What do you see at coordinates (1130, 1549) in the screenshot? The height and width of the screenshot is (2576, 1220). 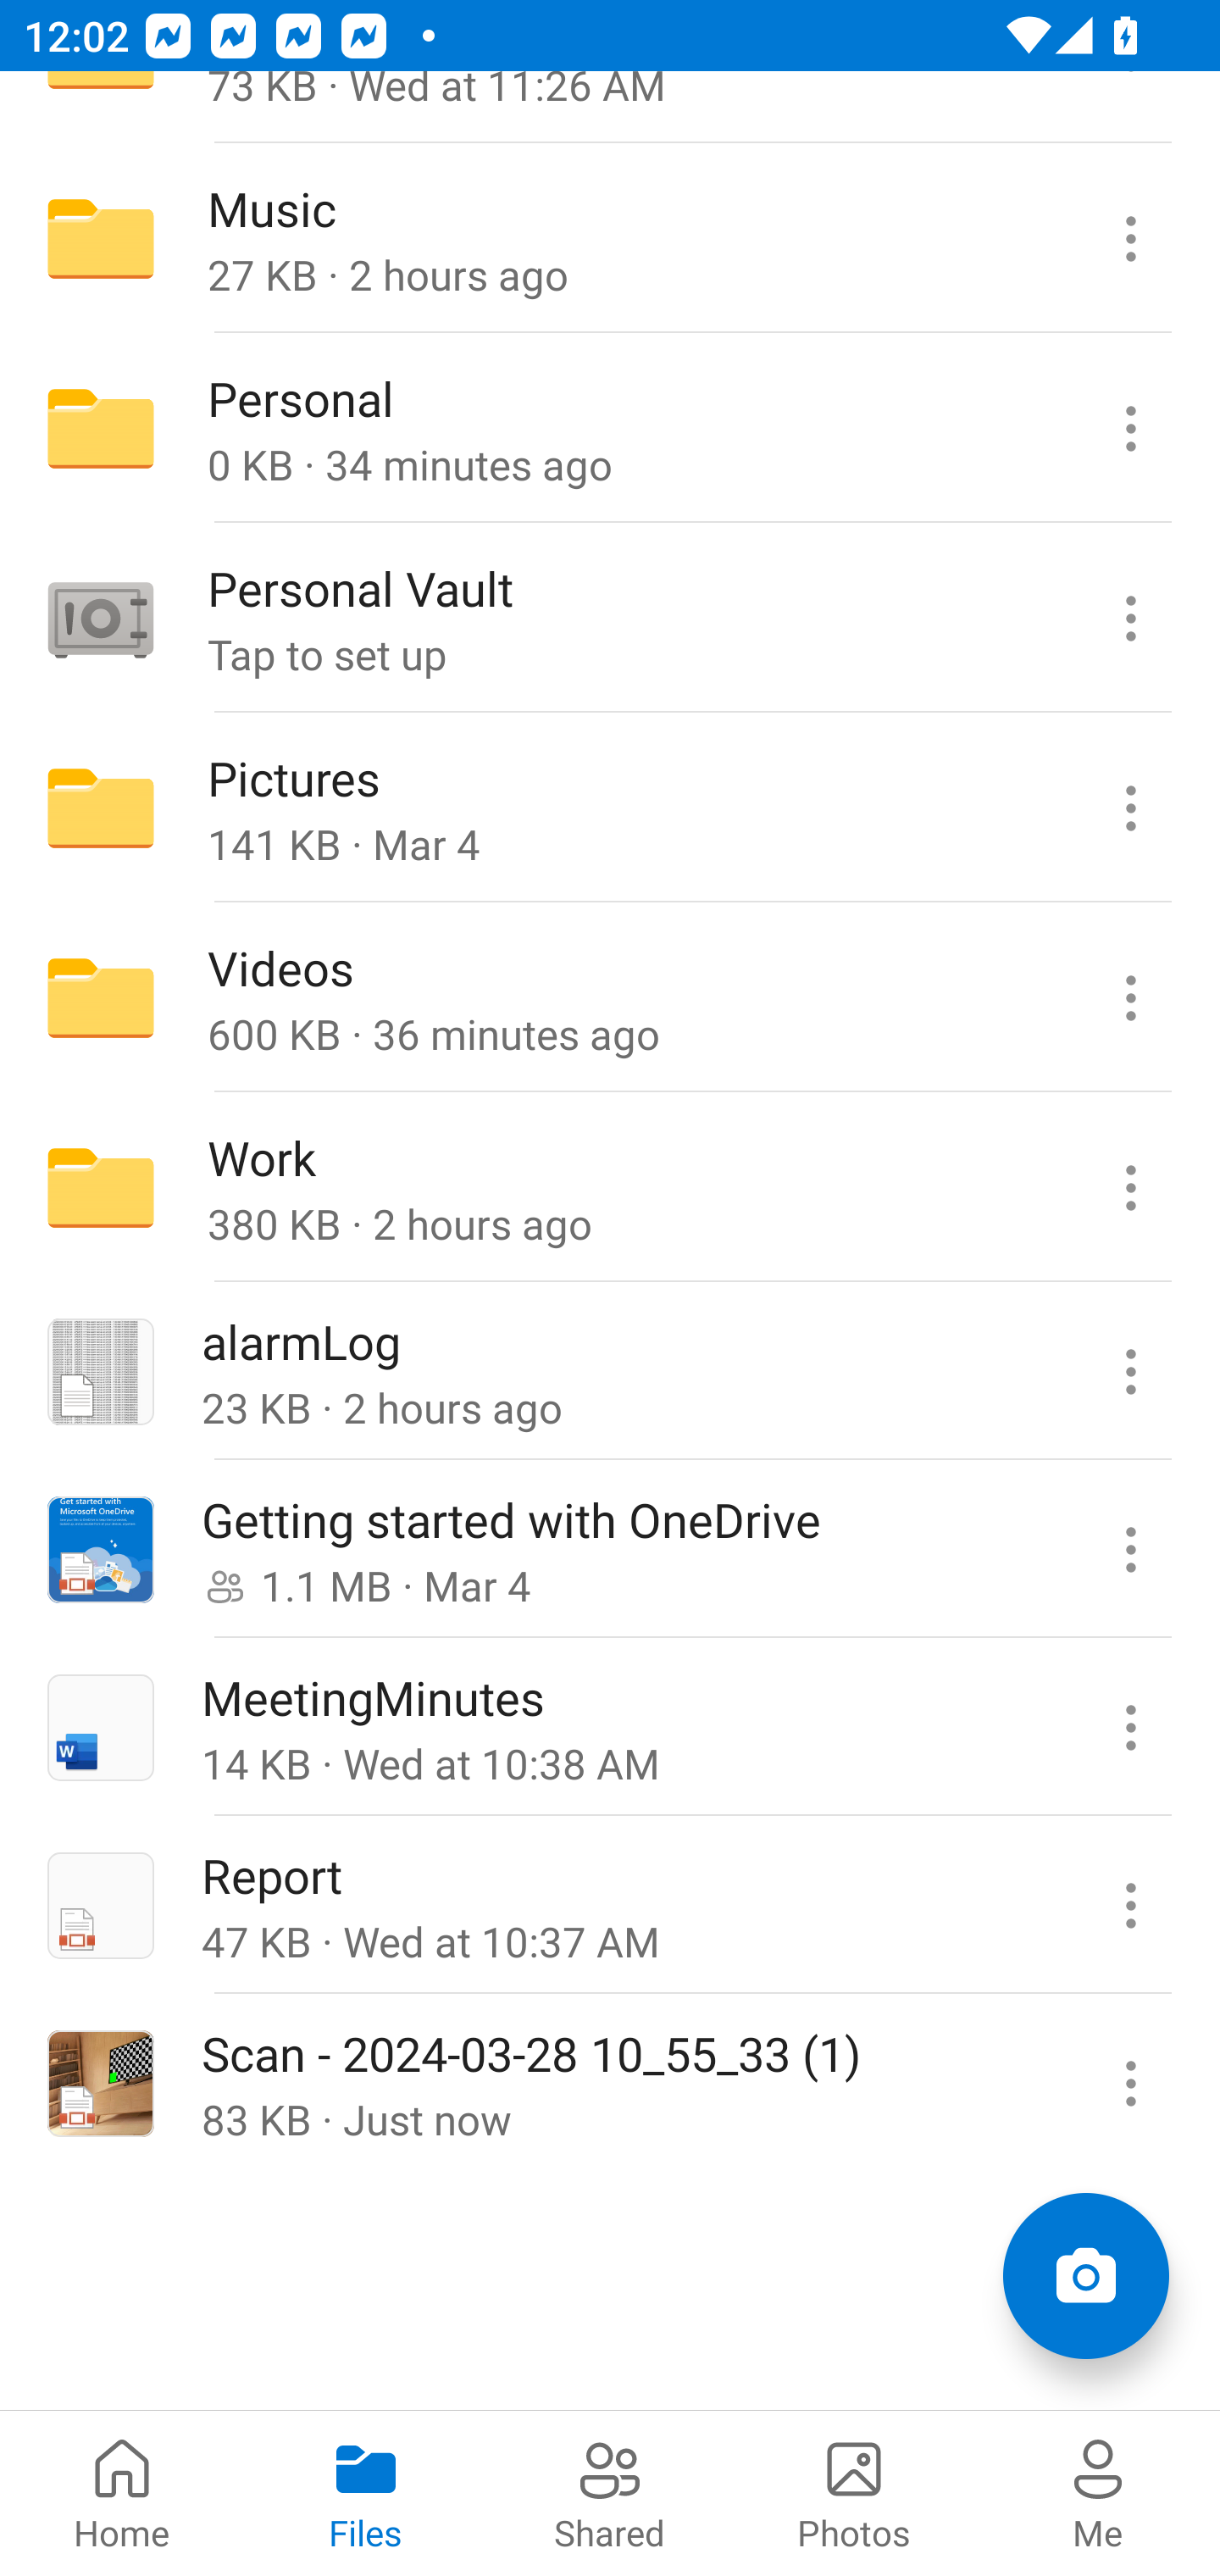 I see `Getting started with OneDrive commands` at bounding box center [1130, 1549].